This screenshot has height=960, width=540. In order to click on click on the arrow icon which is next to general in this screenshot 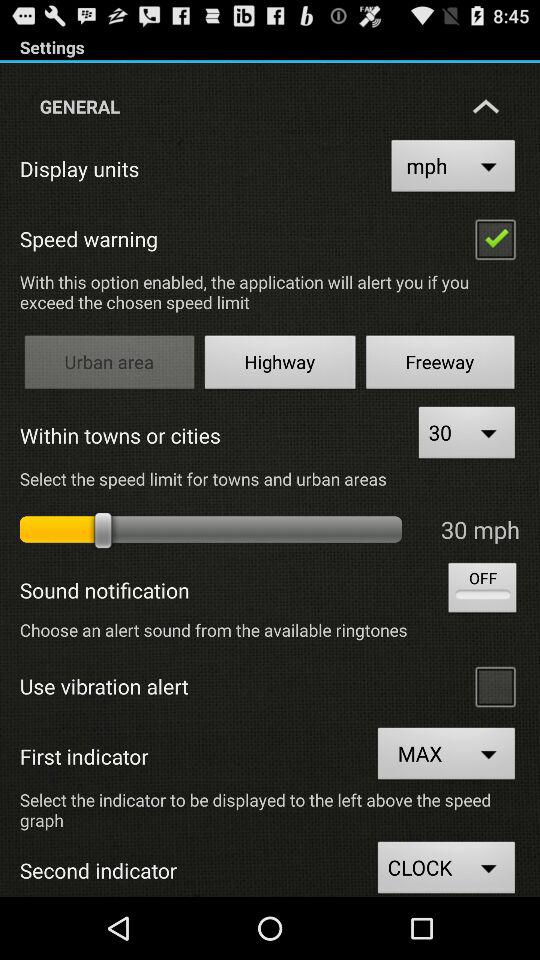, I will do `click(486, 106)`.